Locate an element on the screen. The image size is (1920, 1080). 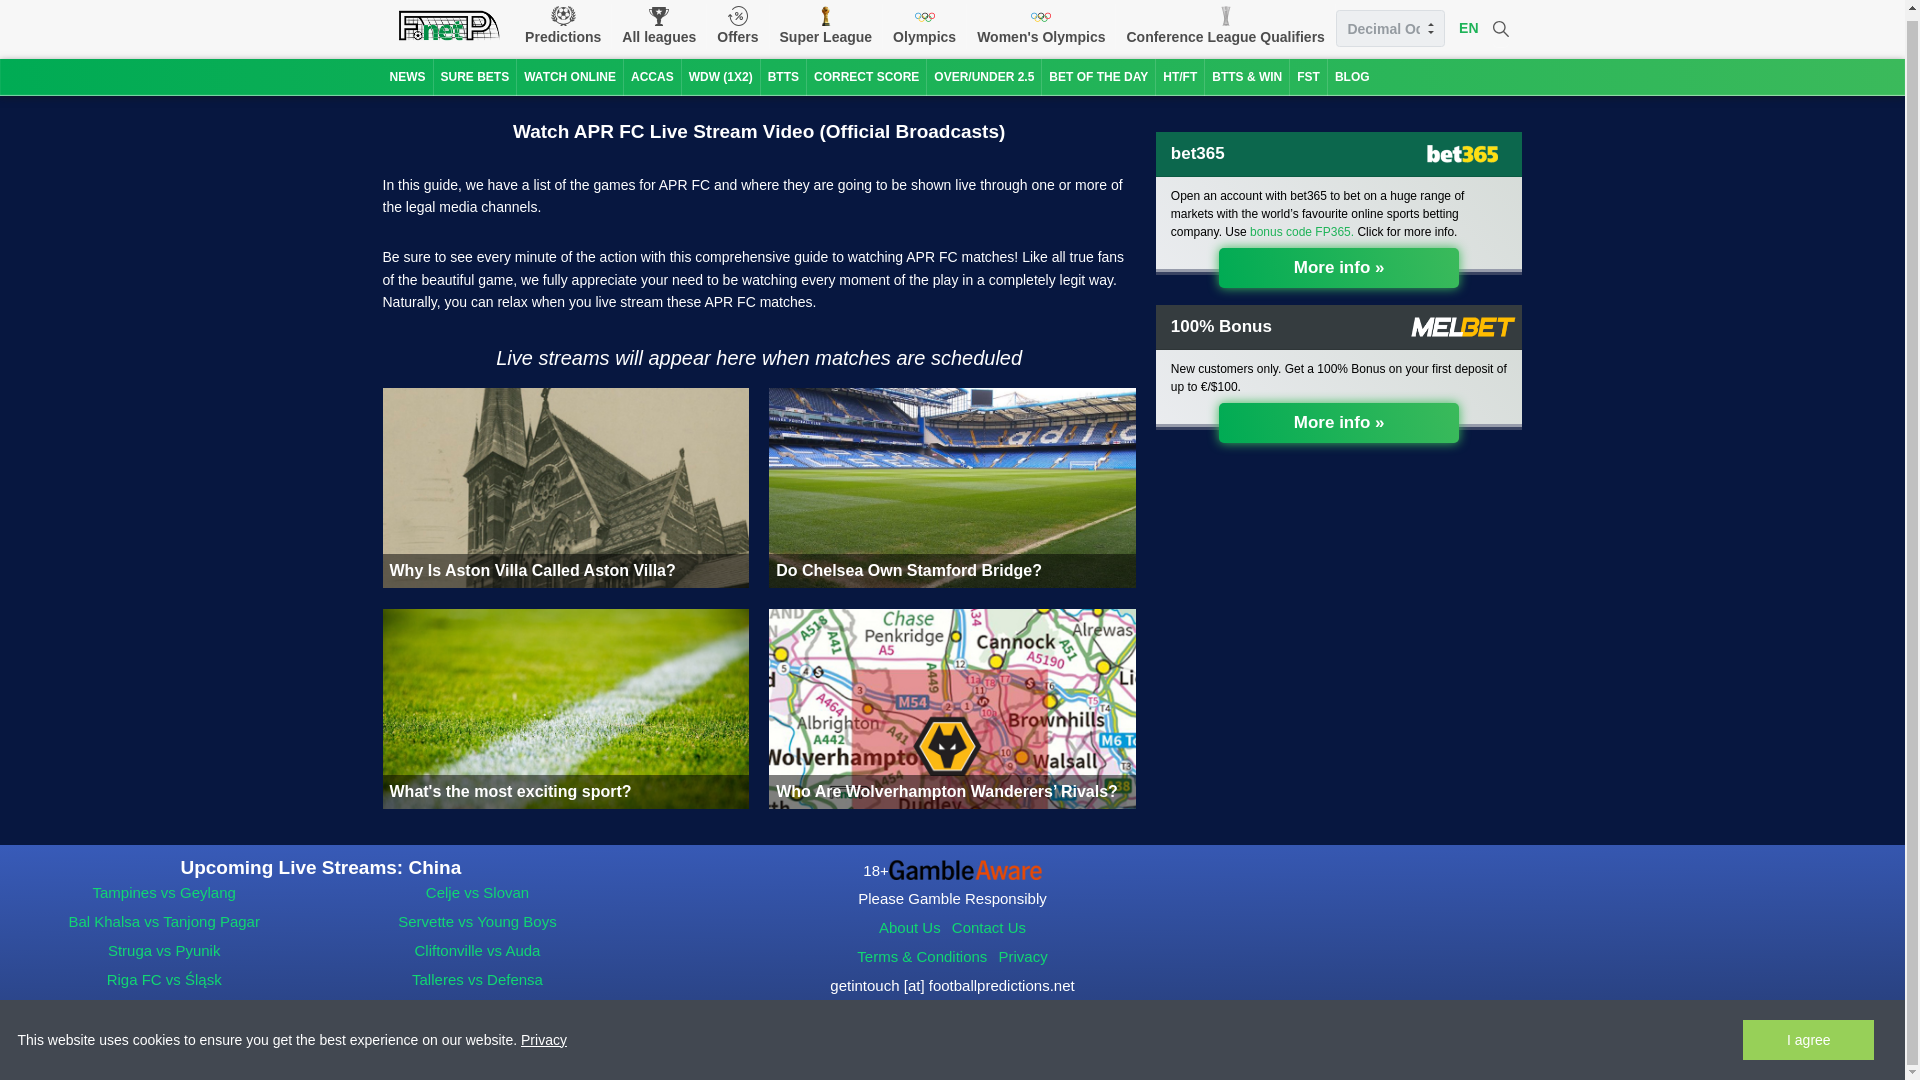
What's the most exciting sport? is located at coordinates (565, 708).